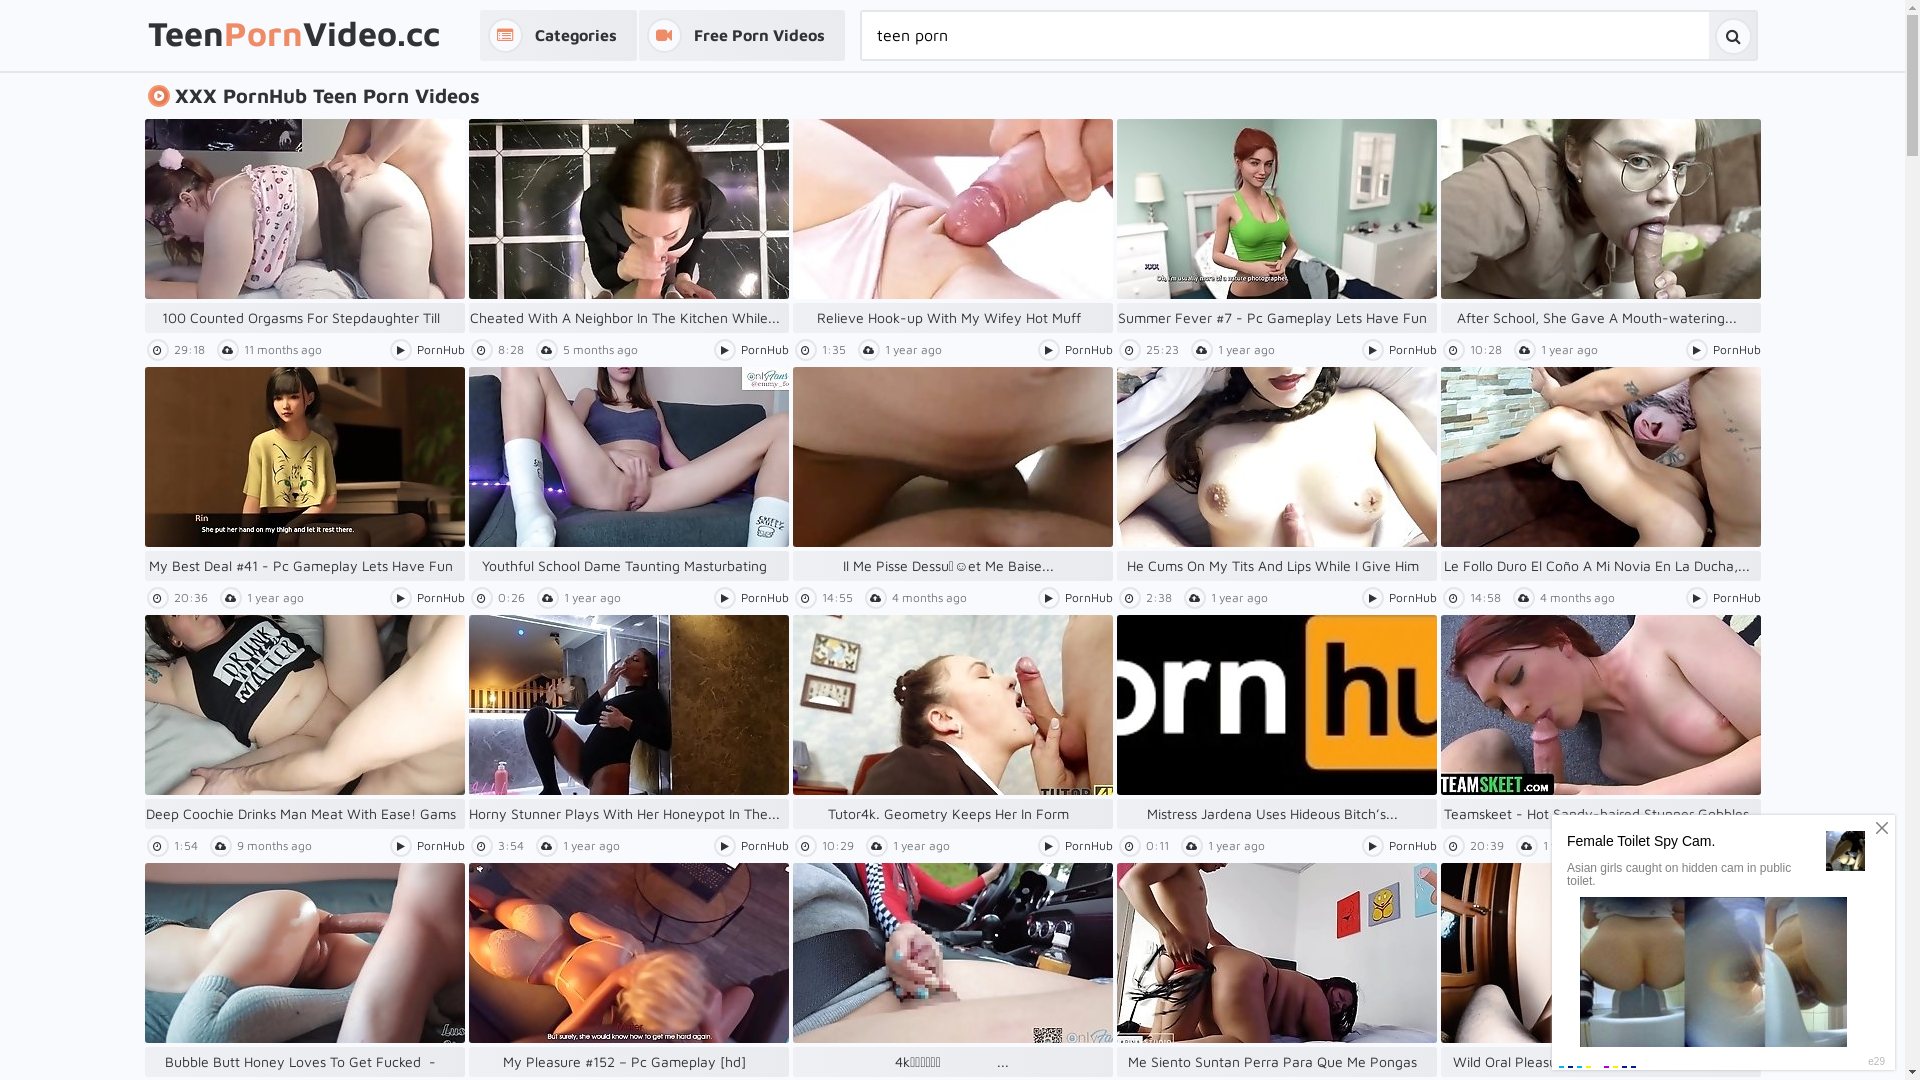 This screenshot has height=1080, width=1920. What do you see at coordinates (1412, 846) in the screenshot?
I see `PornHub` at bounding box center [1412, 846].